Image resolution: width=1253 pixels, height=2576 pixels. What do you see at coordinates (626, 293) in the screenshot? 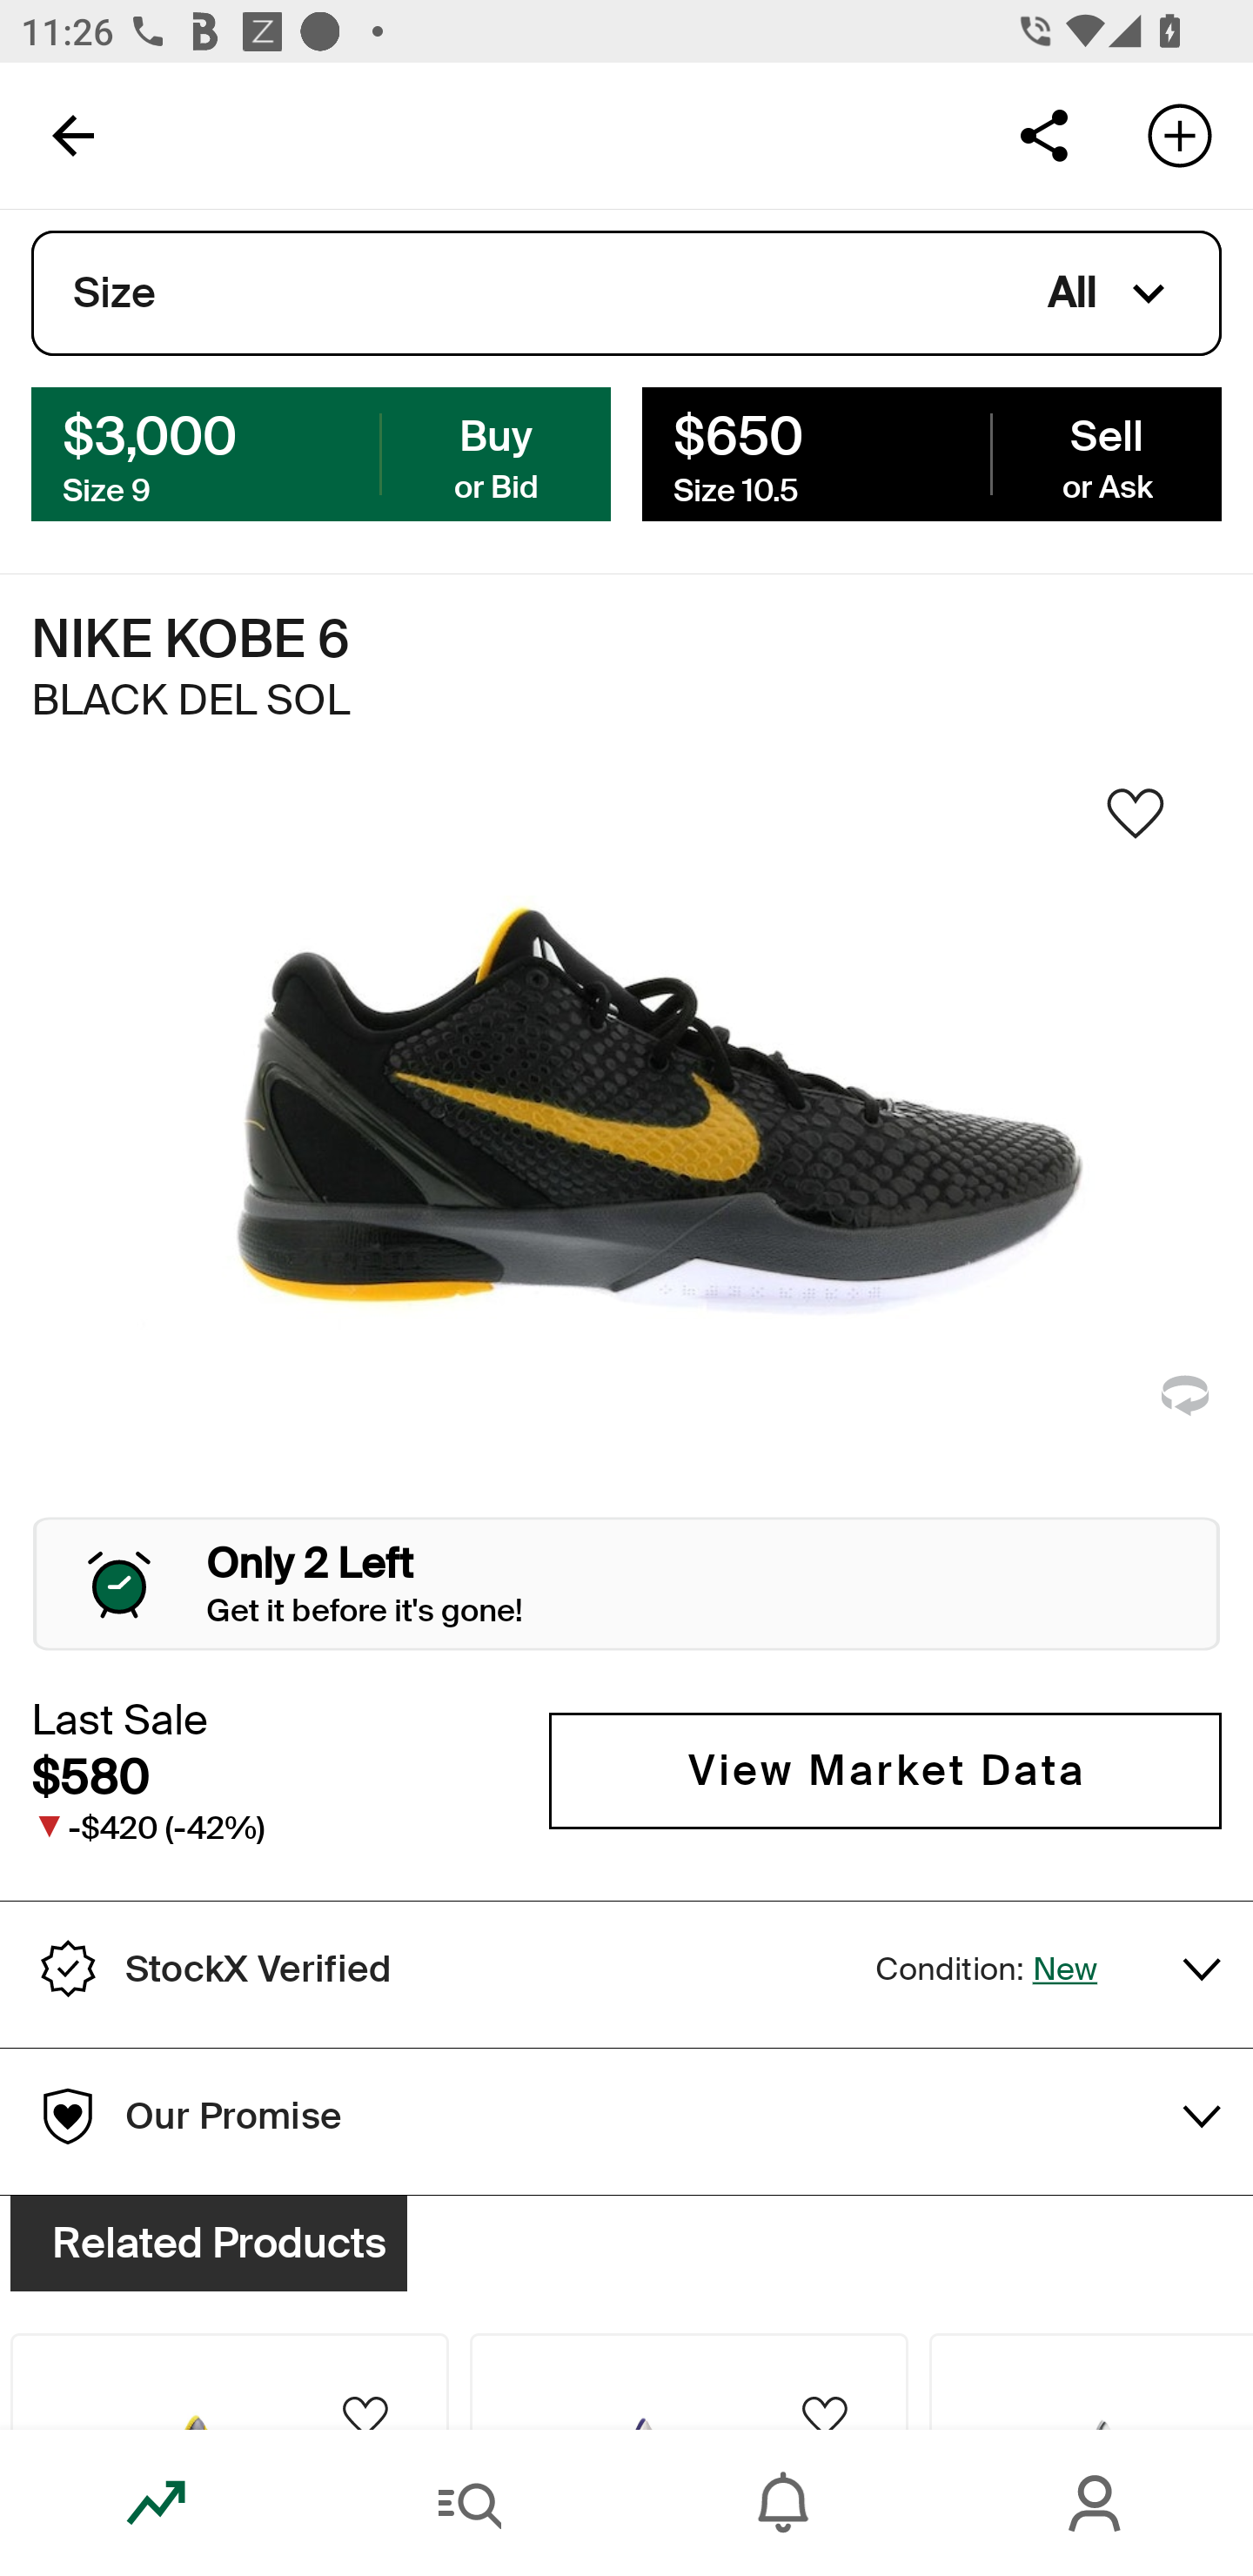
I see `Size All` at bounding box center [626, 293].